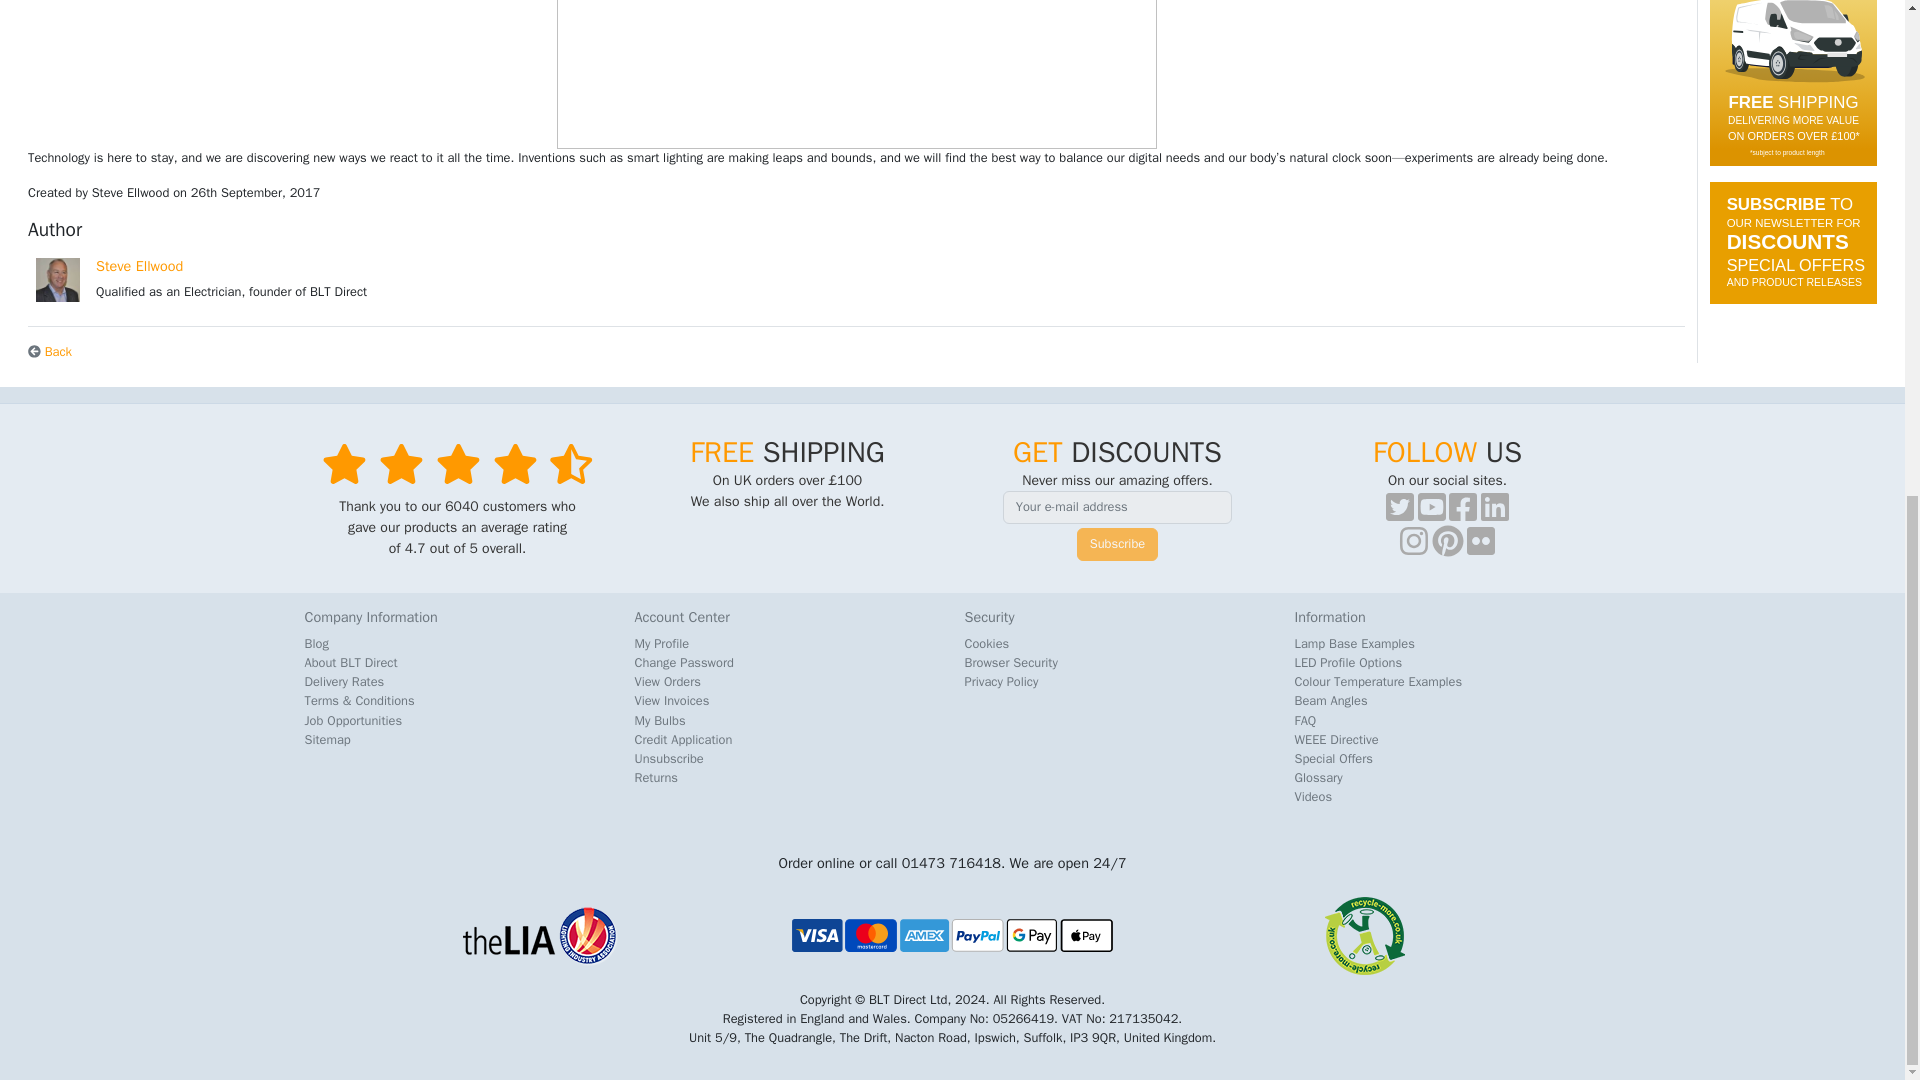 This screenshot has width=1920, height=1080. Describe the element at coordinates (50, 352) in the screenshot. I see `Back` at that location.